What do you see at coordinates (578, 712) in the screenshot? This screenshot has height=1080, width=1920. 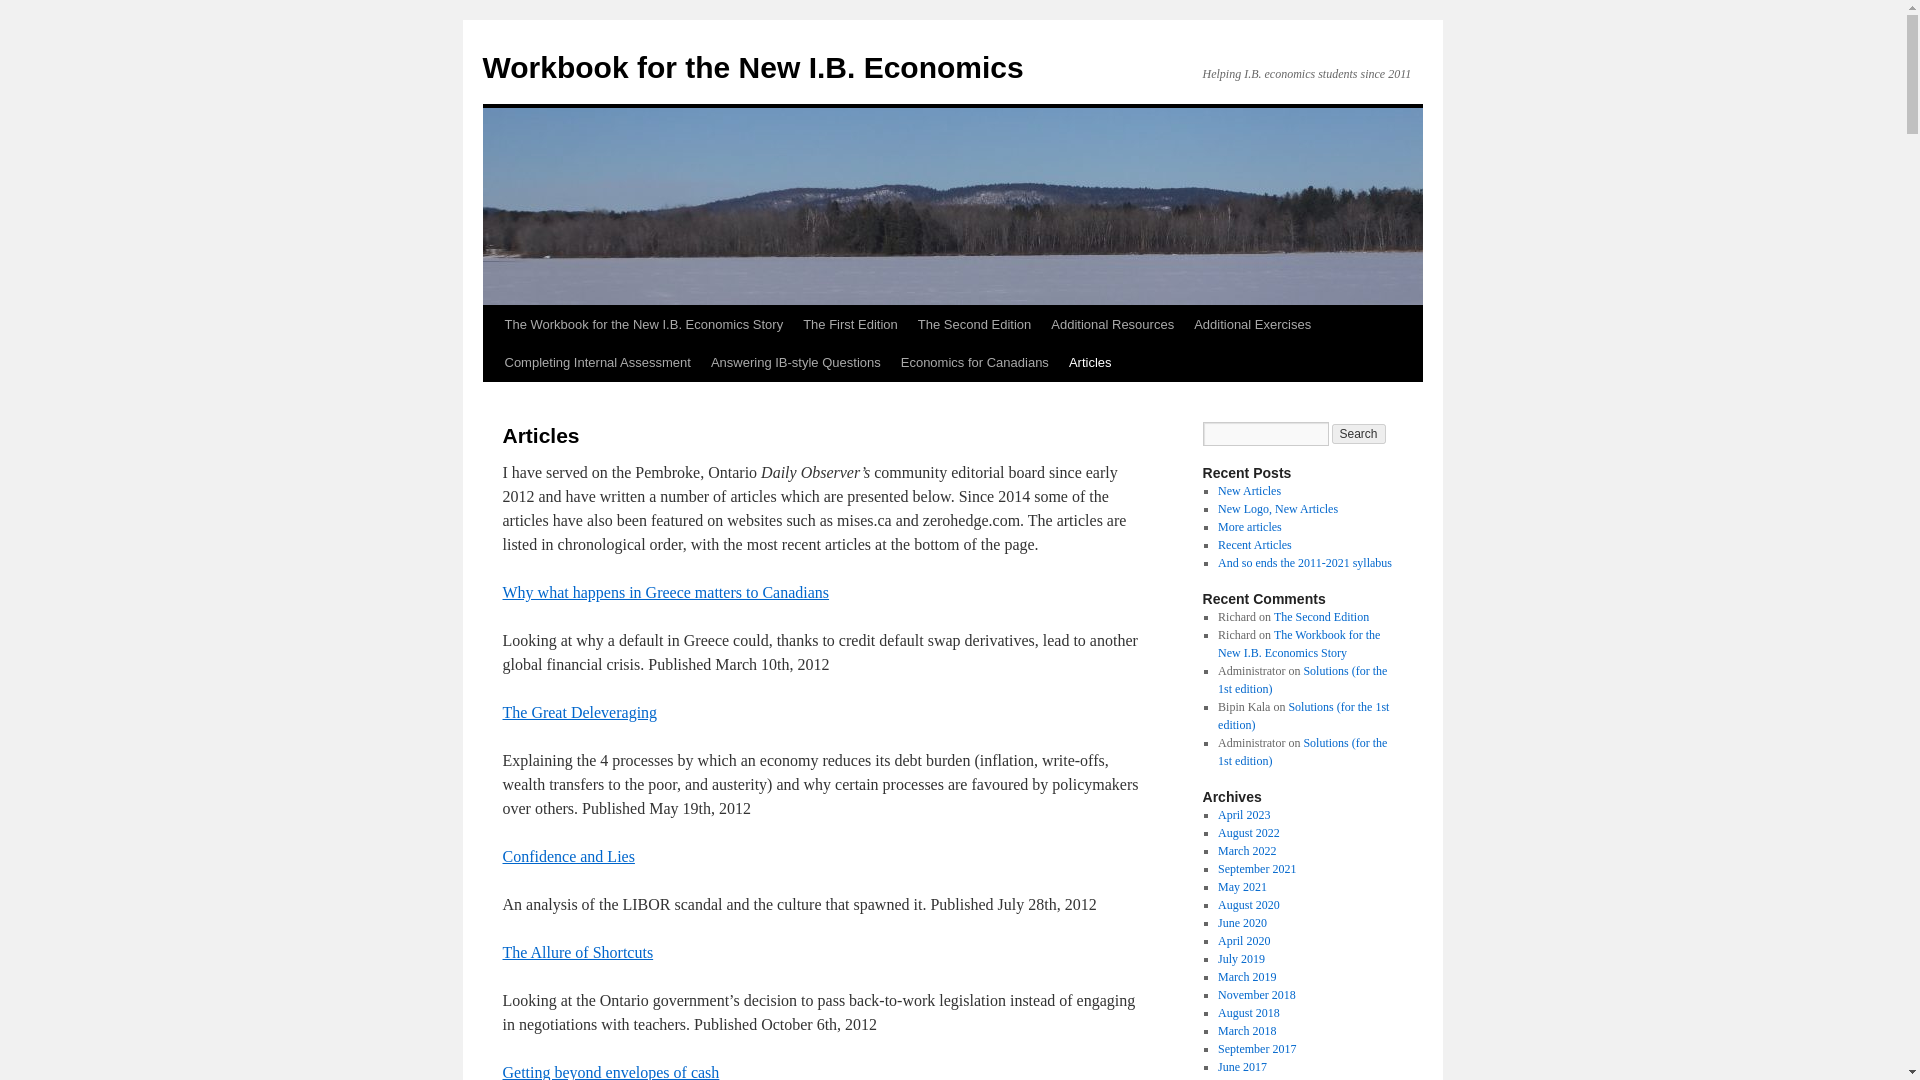 I see `The Great Deleveraging` at bounding box center [578, 712].